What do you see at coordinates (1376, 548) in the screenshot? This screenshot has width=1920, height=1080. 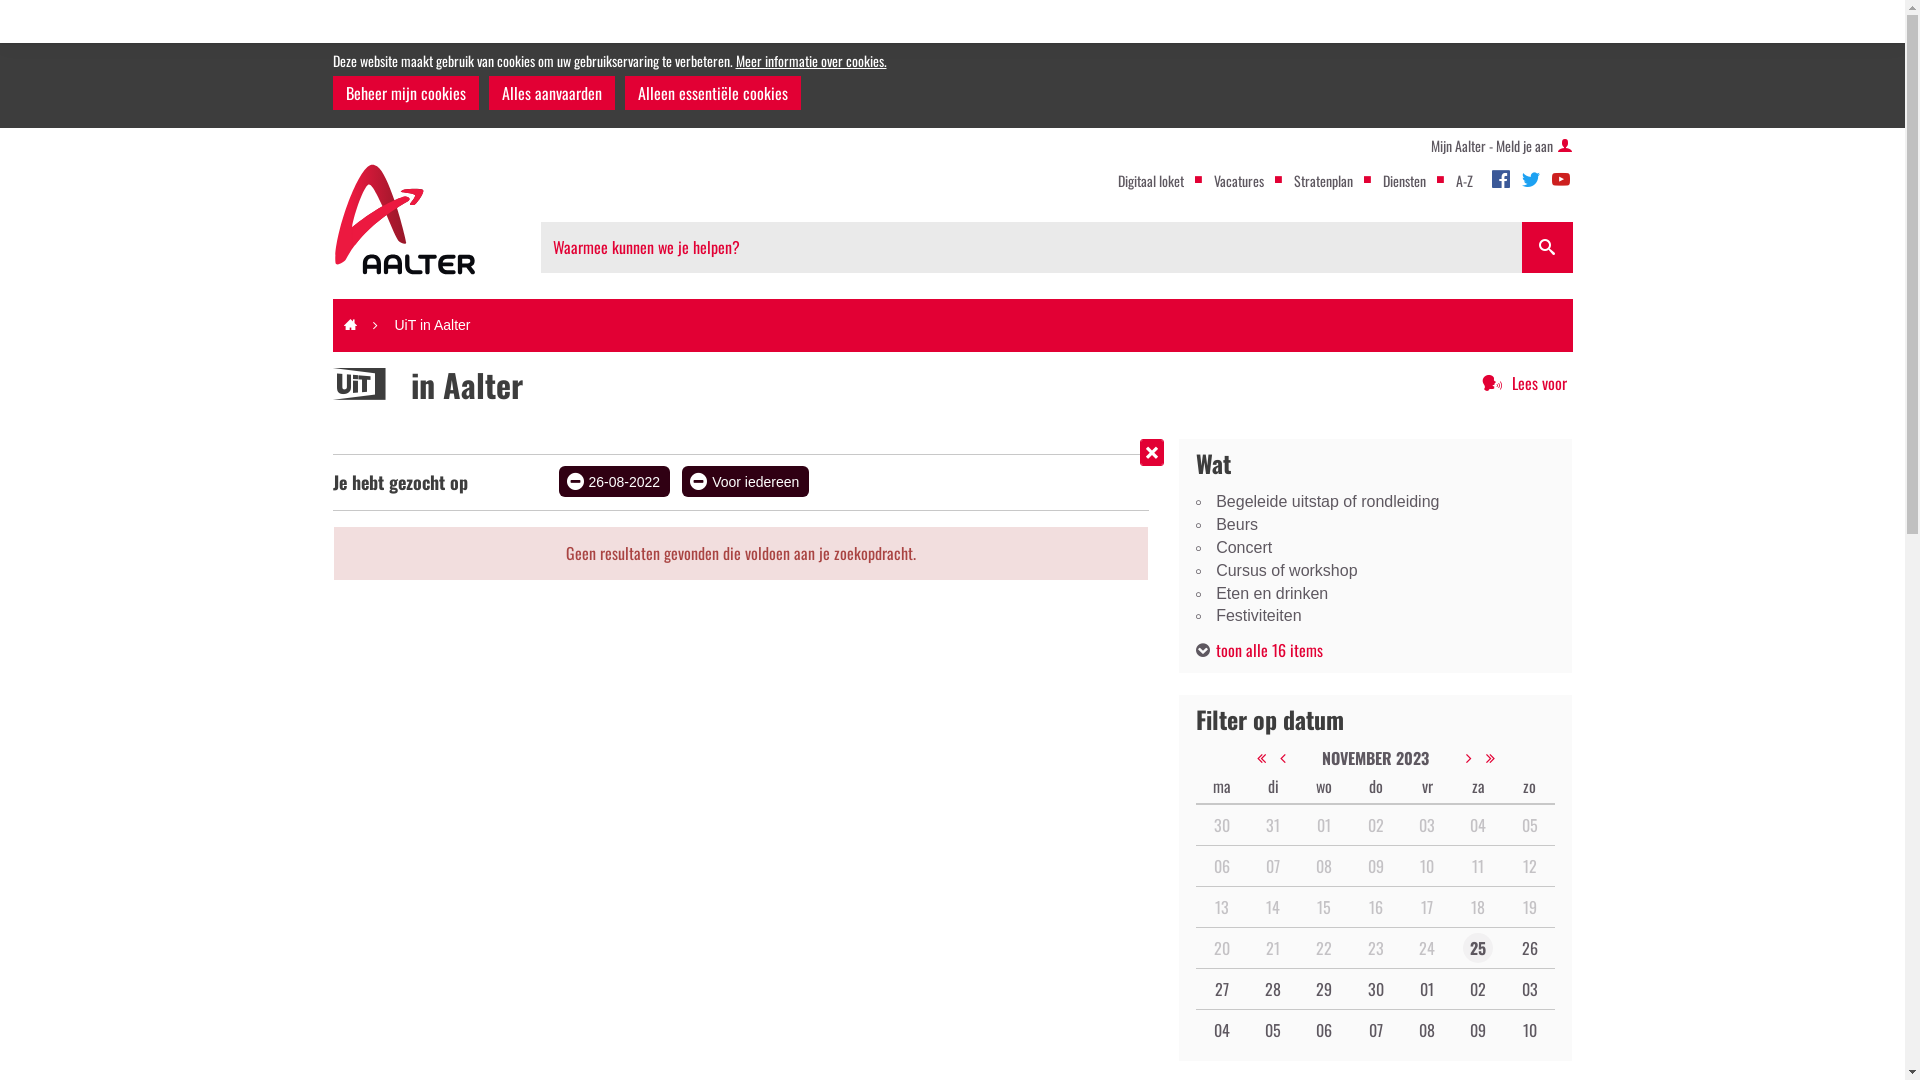 I see `Concert` at bounding box center [1376, 548].